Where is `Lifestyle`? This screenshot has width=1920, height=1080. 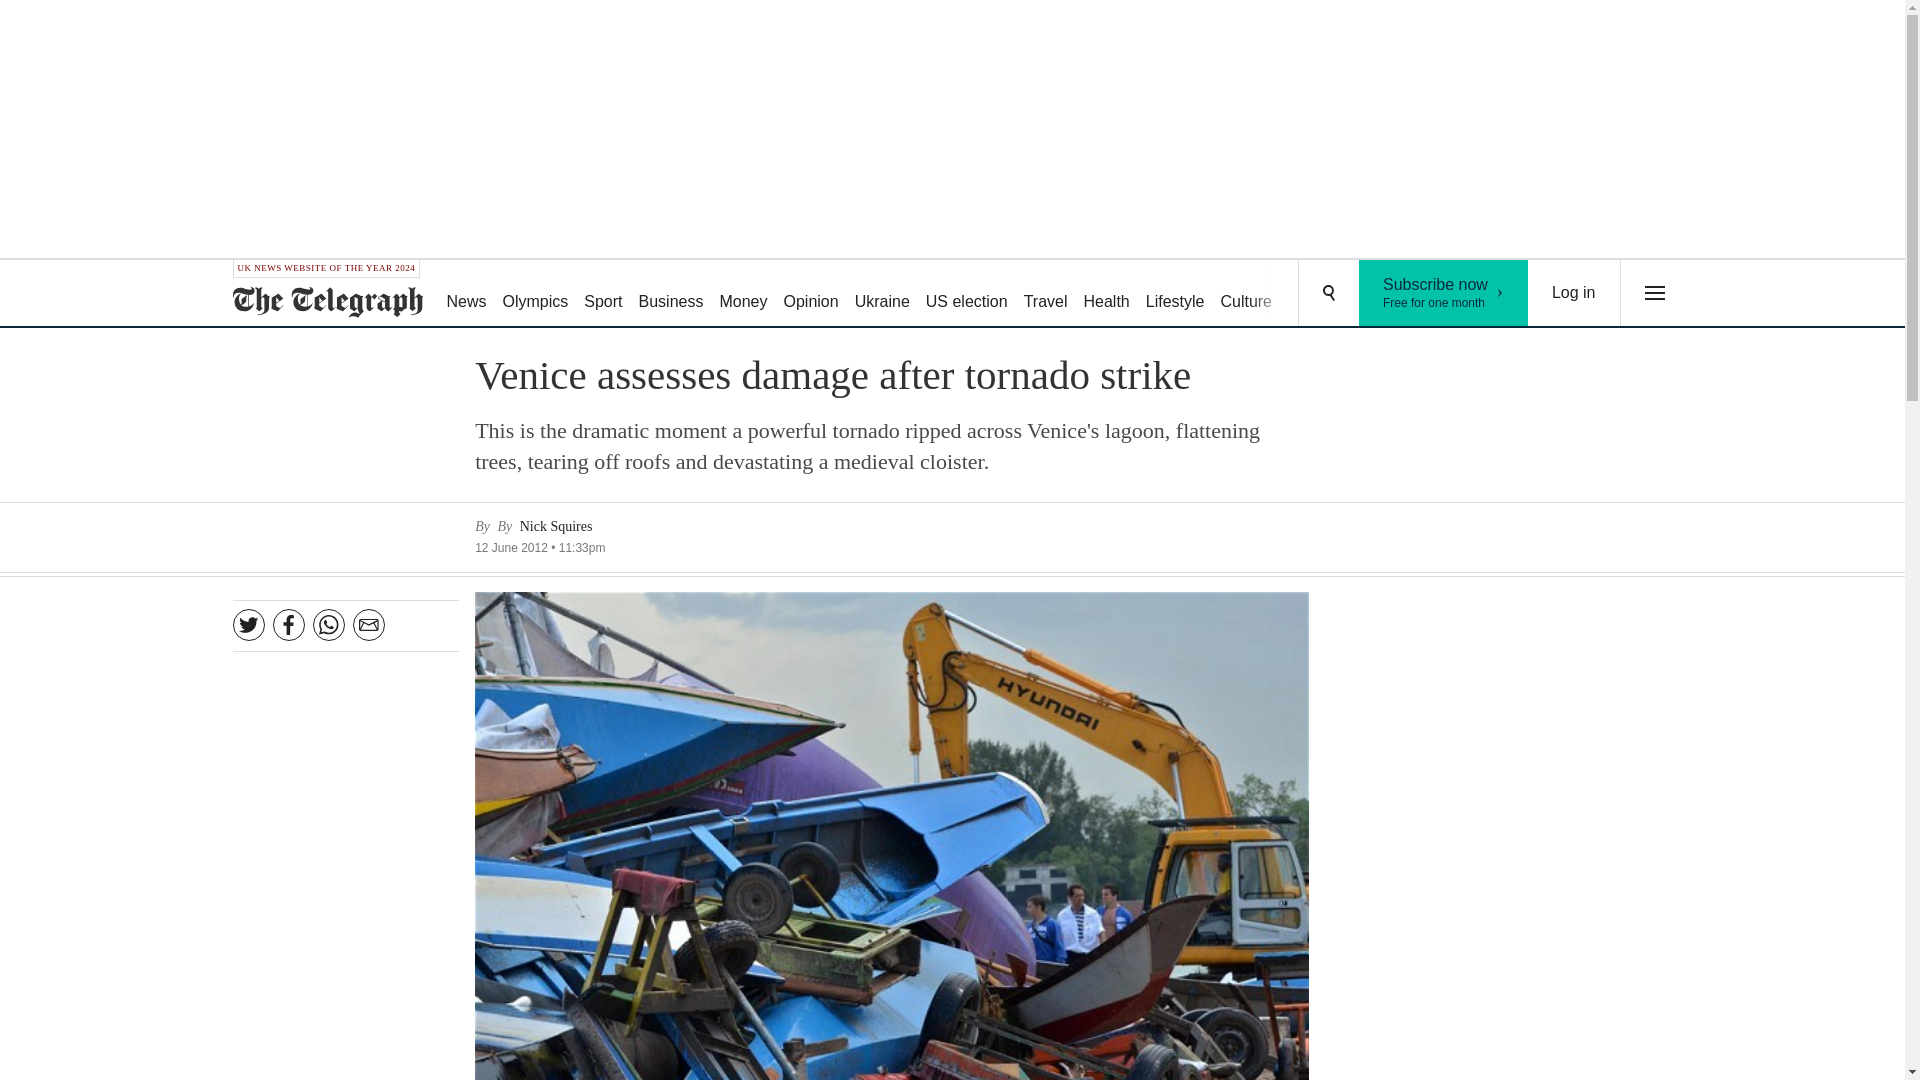
Lifestyle is located at coordinates (1176, 294).